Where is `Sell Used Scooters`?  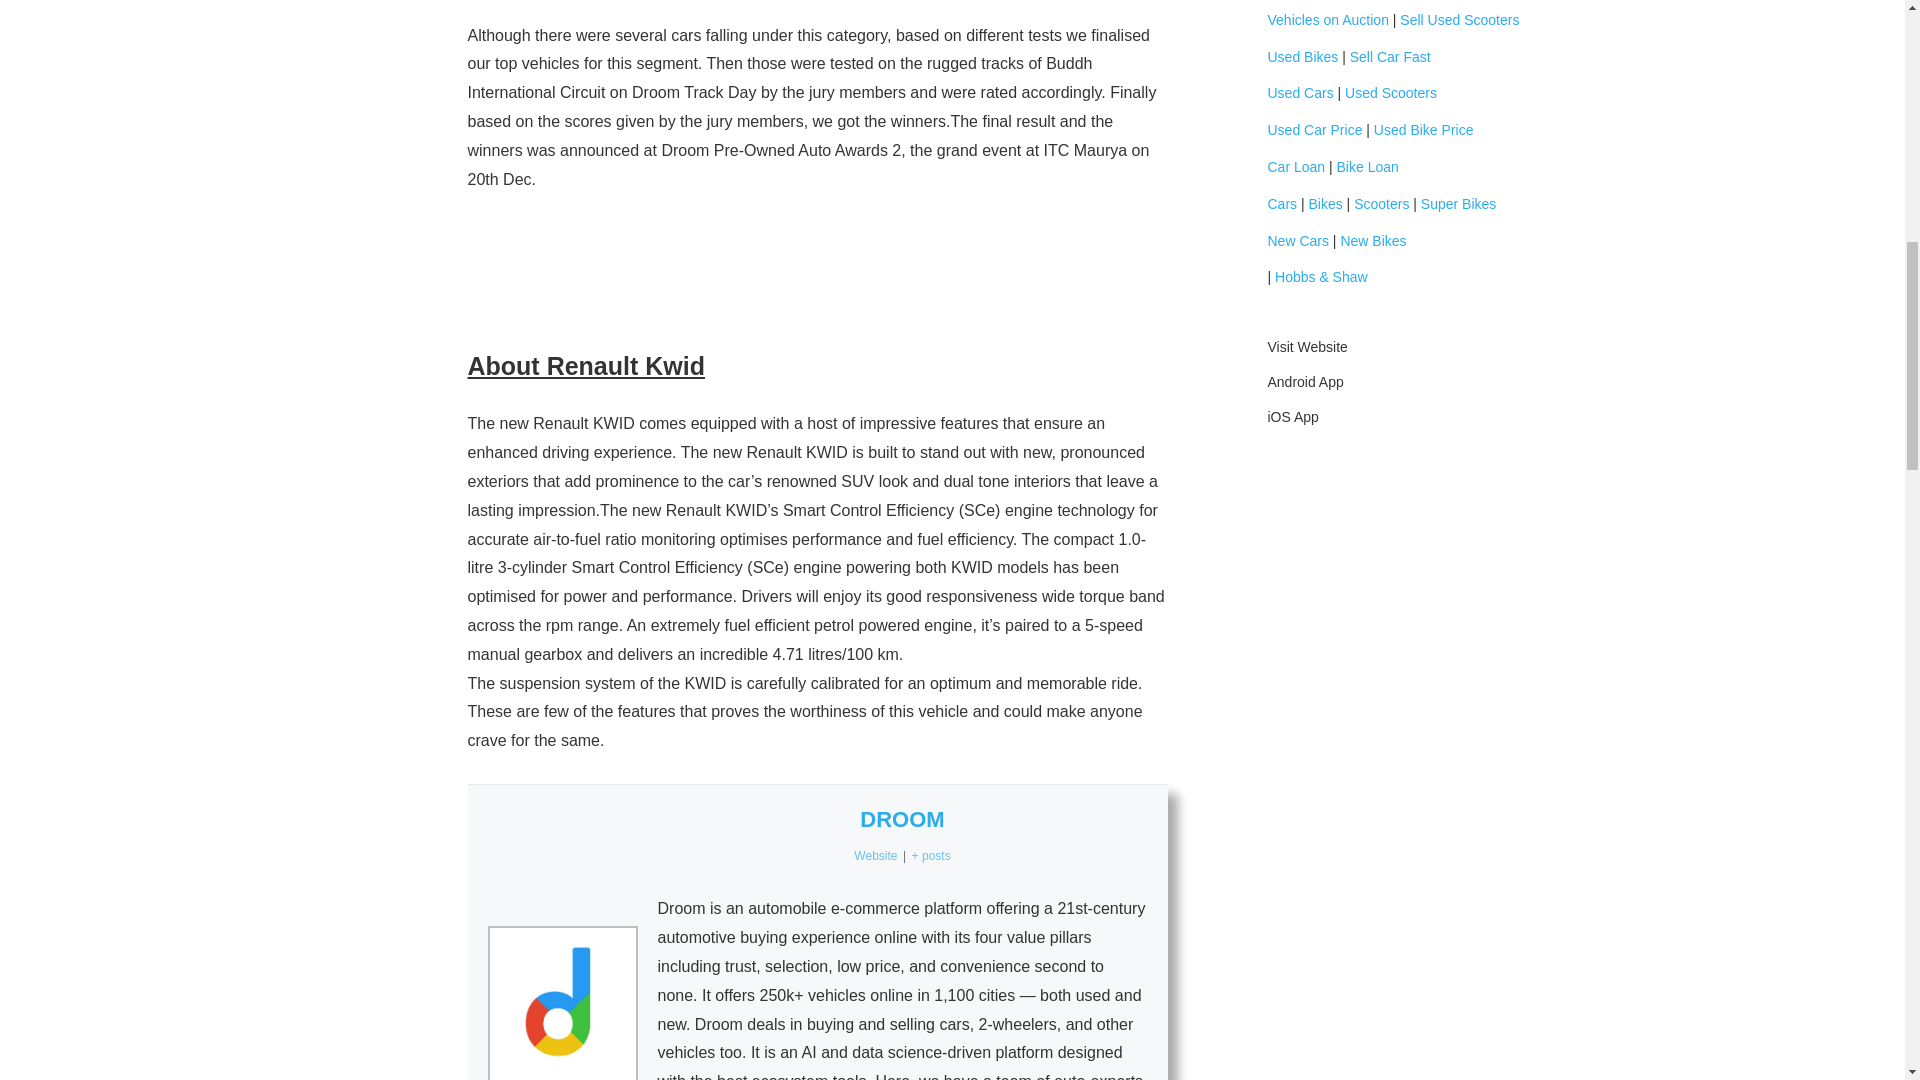
Sell Used Scooters is located at coordinates (1458, 20).